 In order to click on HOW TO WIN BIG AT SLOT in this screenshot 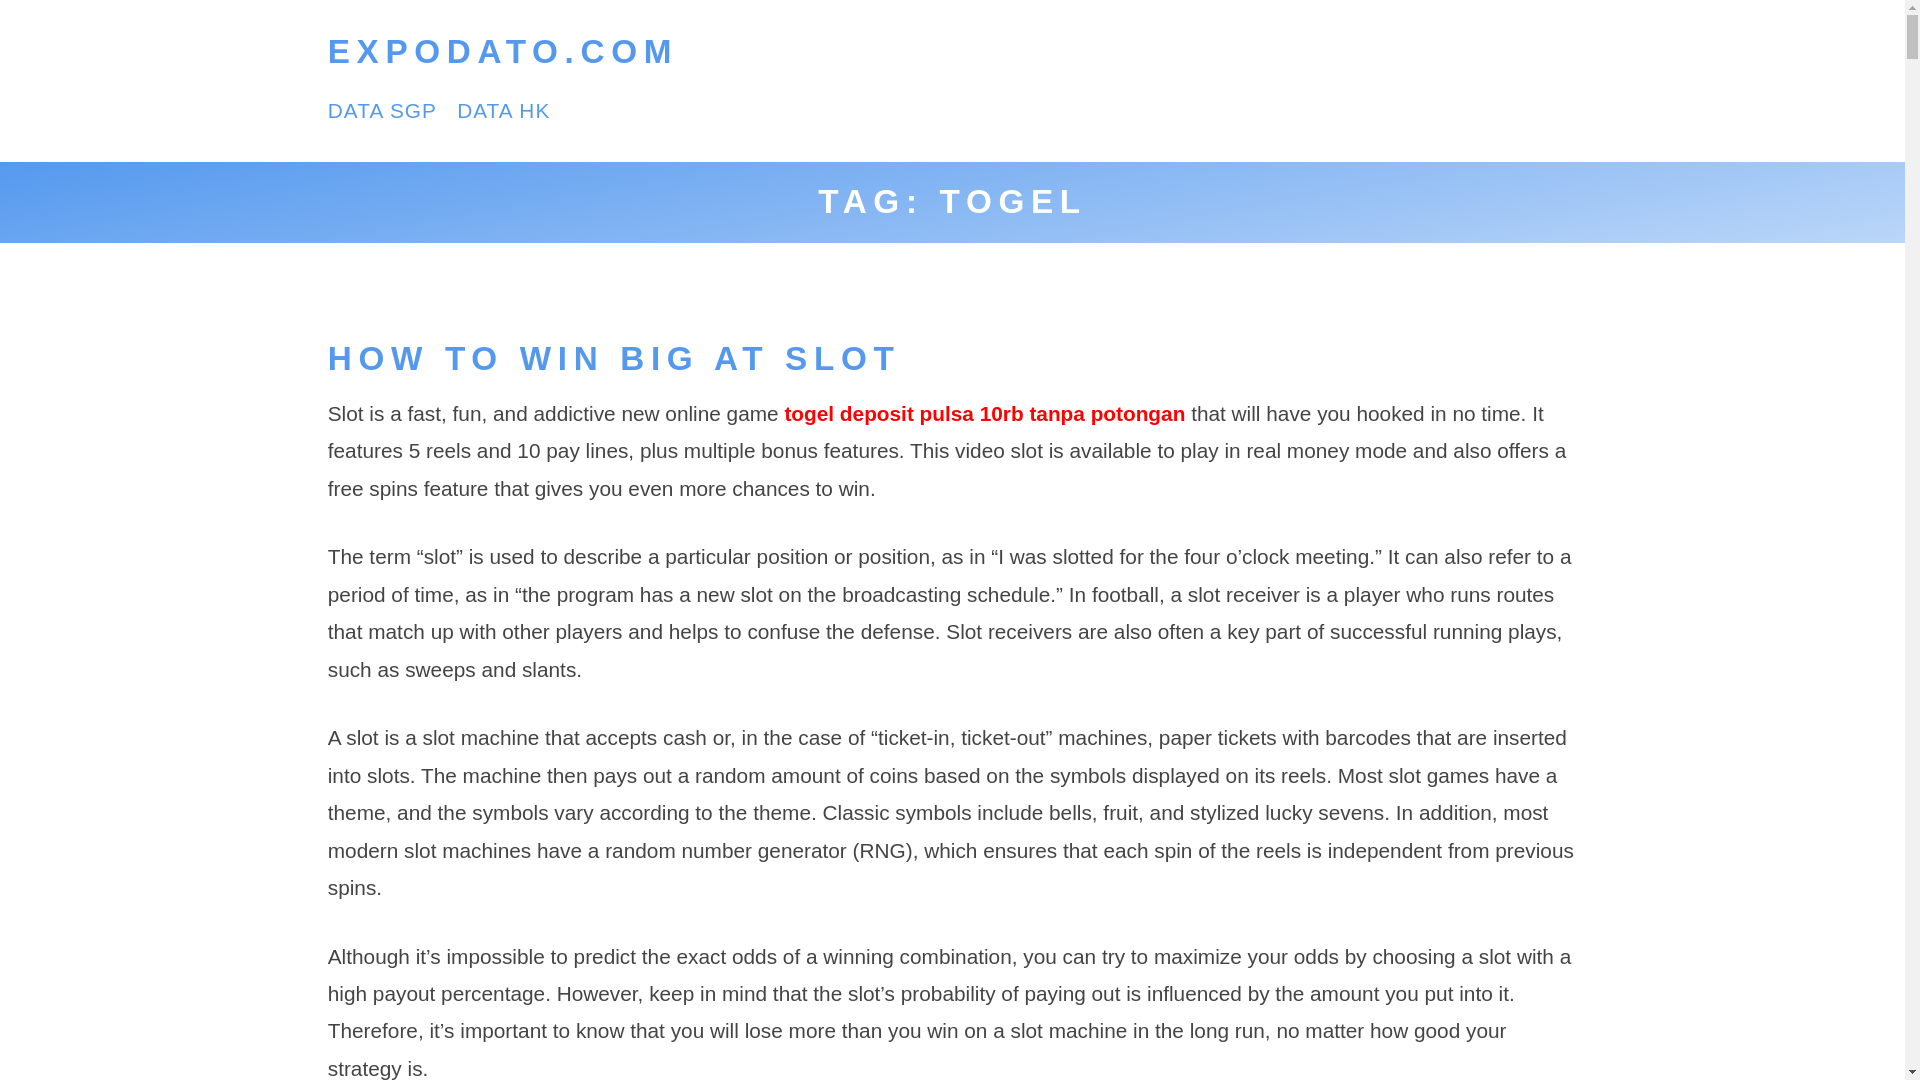, I will do `click(614, 358)`.